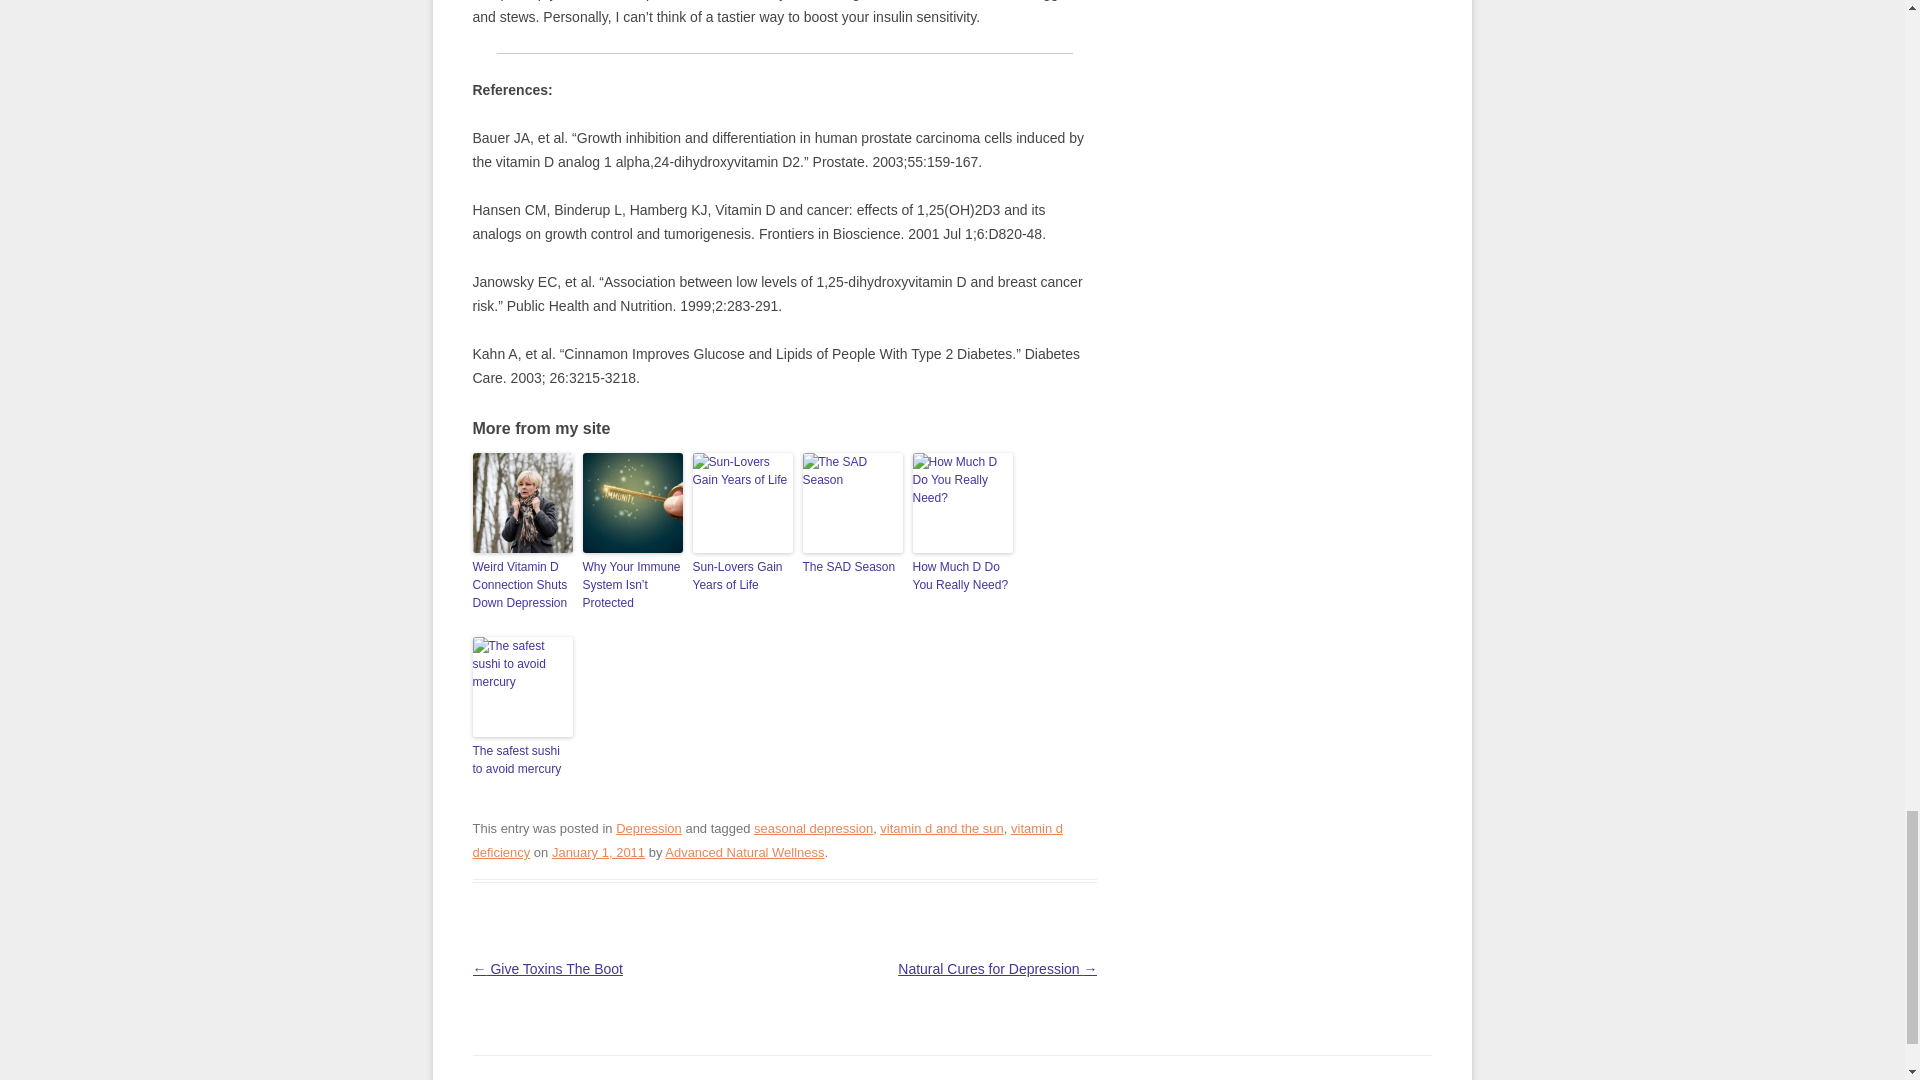 This screenshot has height=1080, width=1920. I want to click on View all posts by Advanced Natural Wellness, so click(744, 852).